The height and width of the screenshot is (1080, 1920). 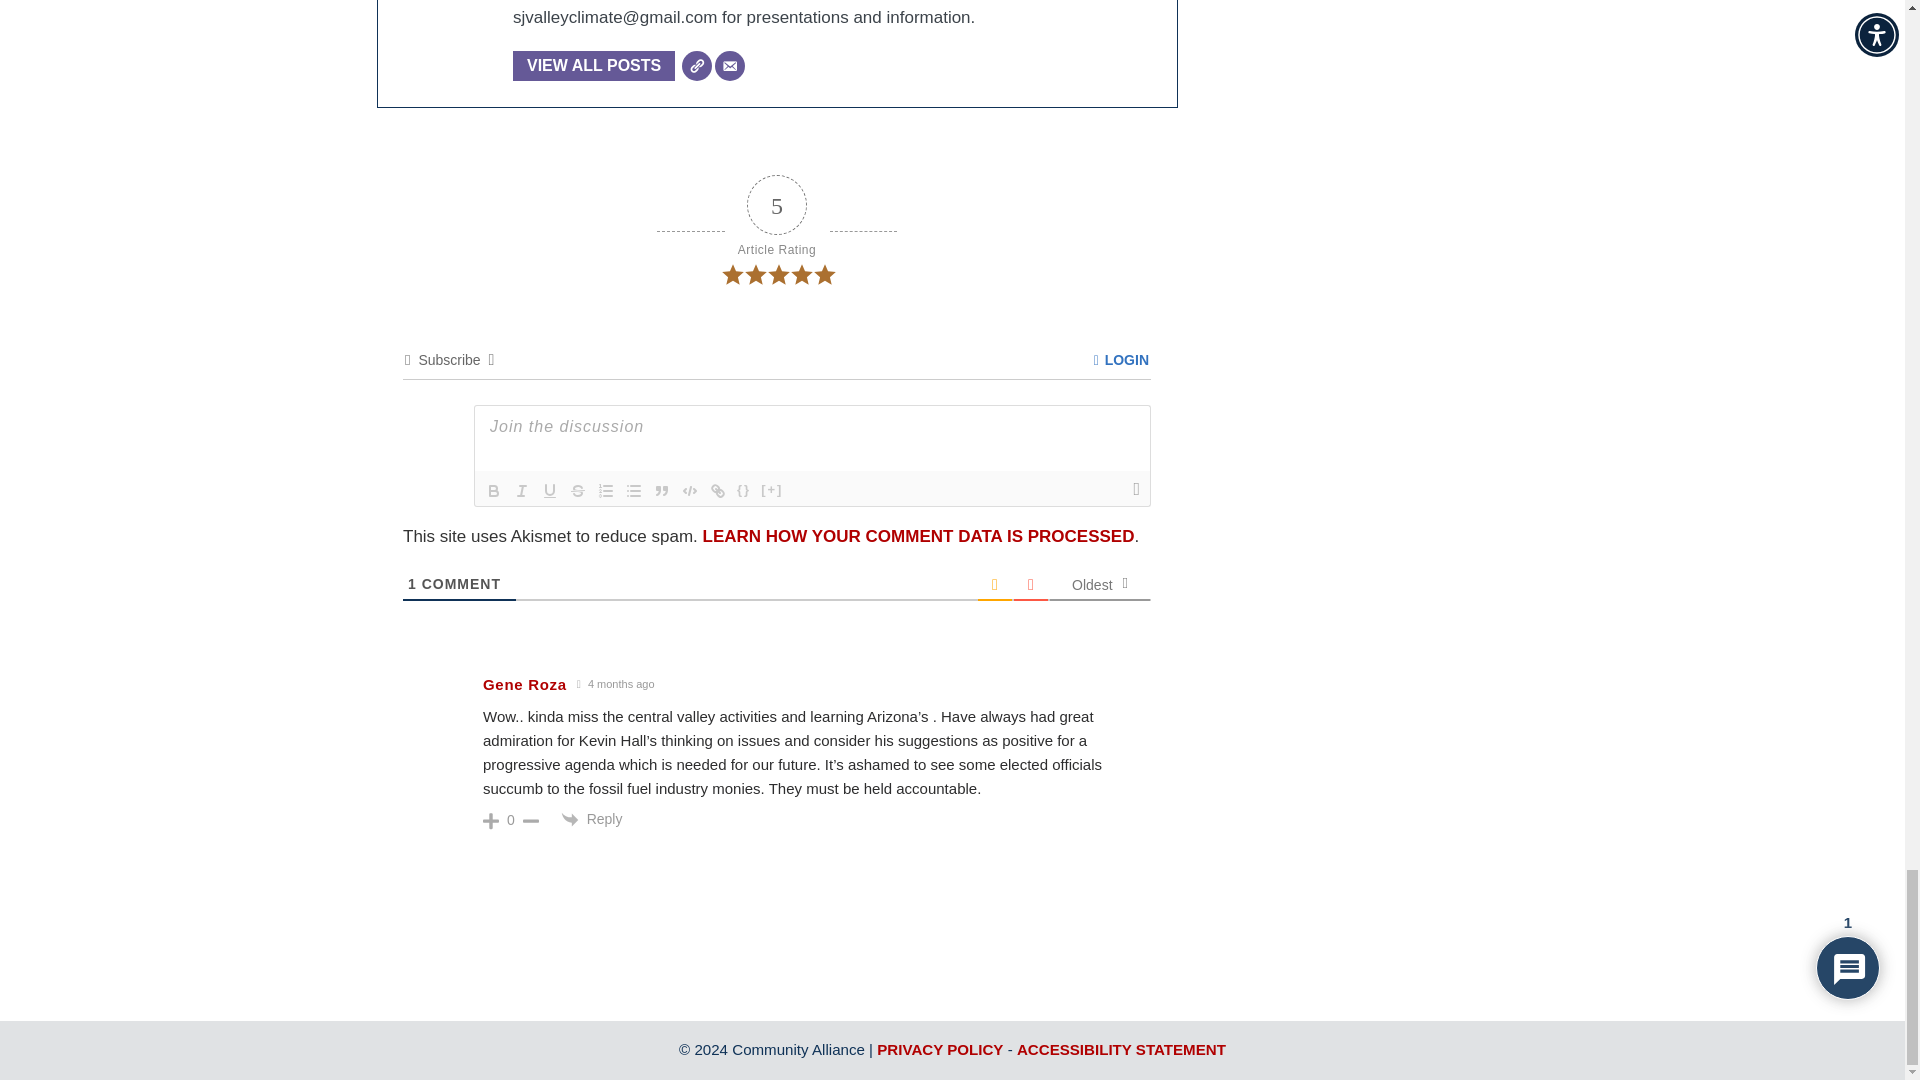 I want to click on Strike, so click(x=578, y=491).